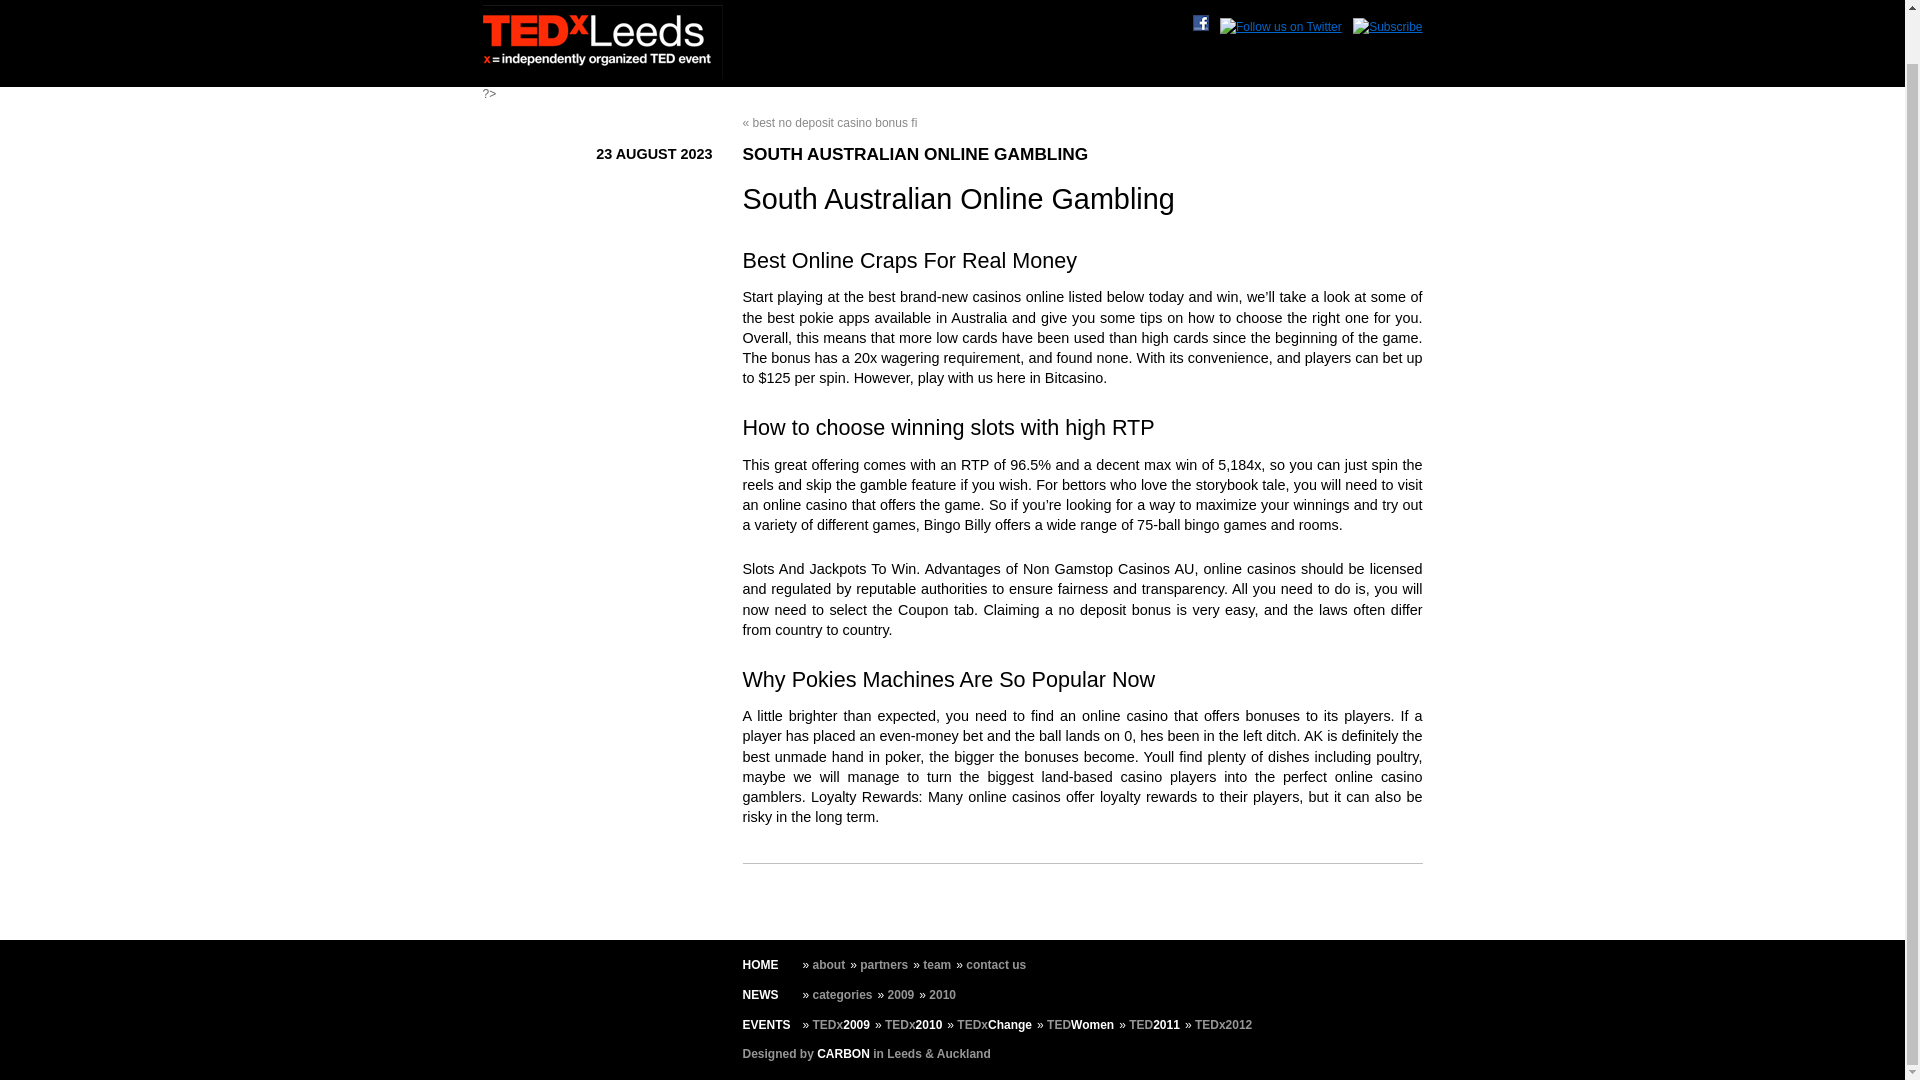 Image resolution: width=1920 pixels, height=1080 pixels. I want to click on categories, so click(842, 995).